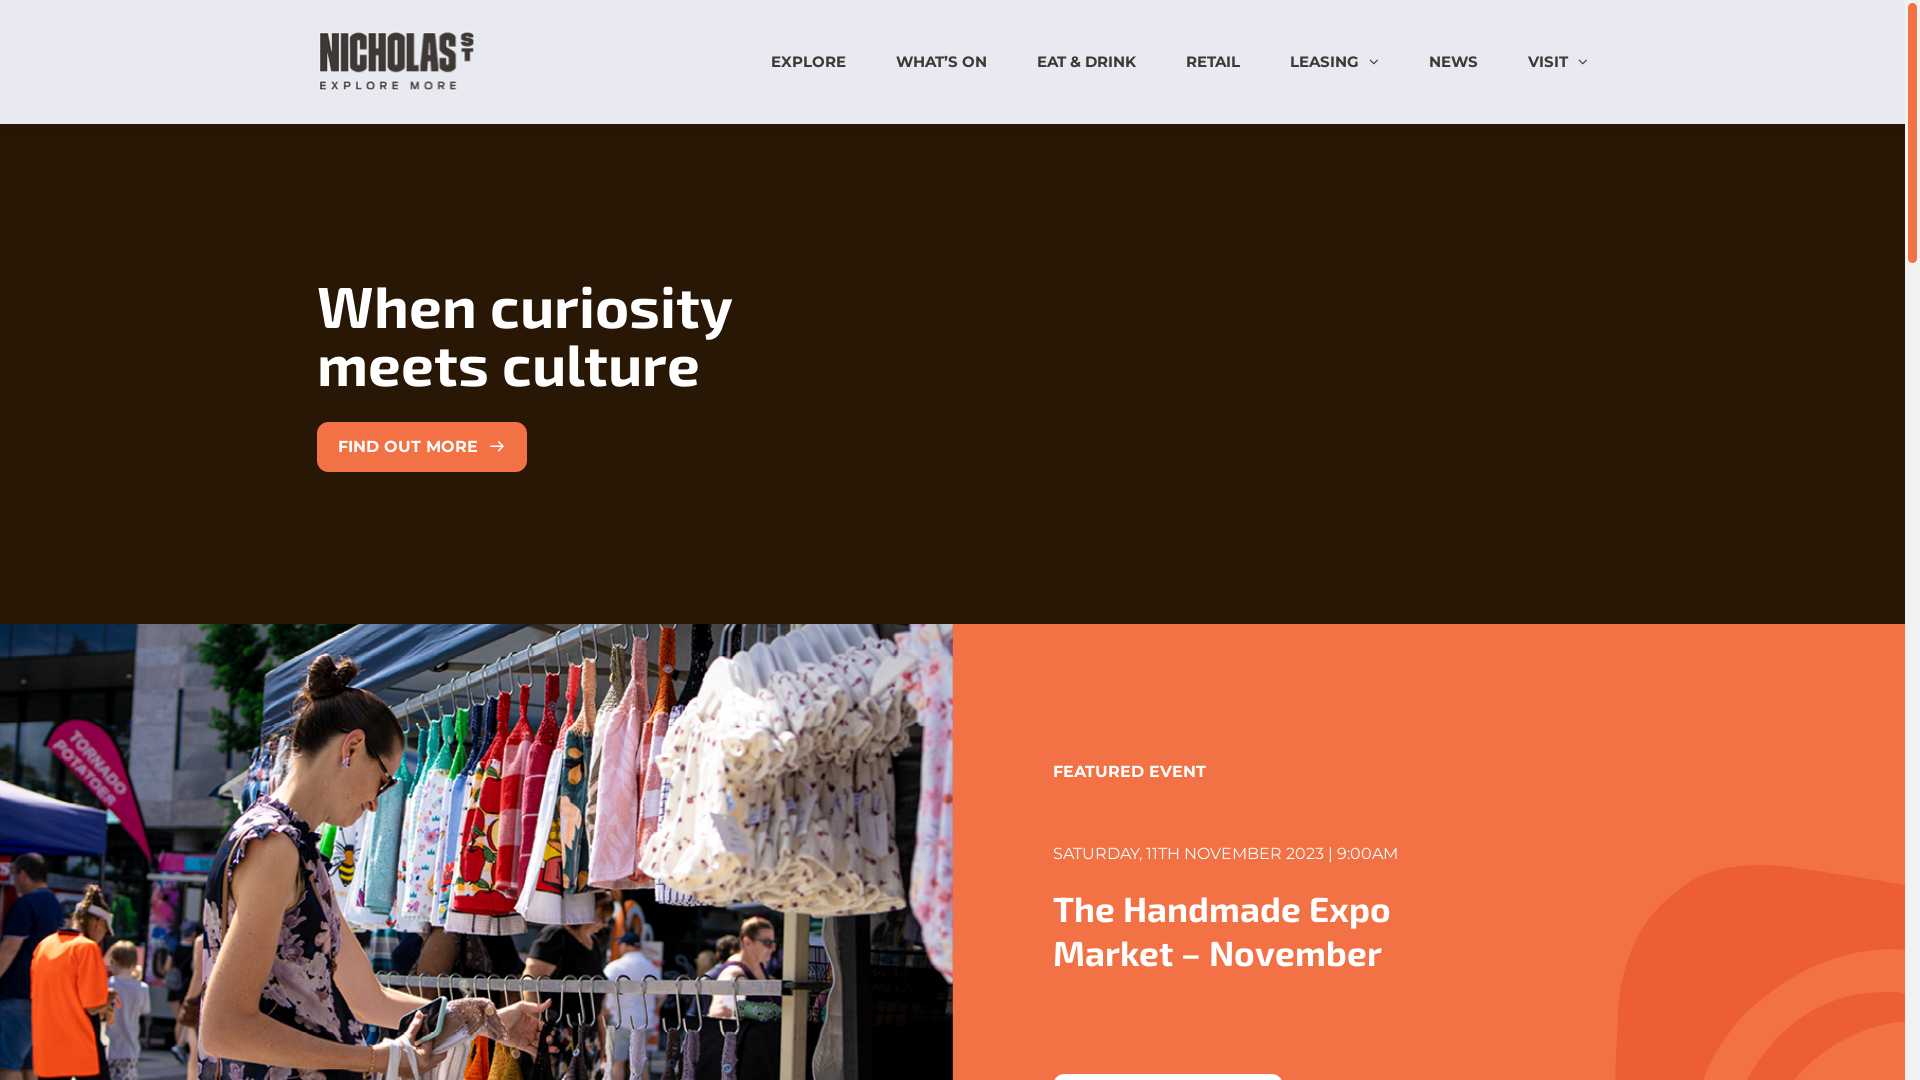  I want to click on RETAIL, so click(1213, 62).